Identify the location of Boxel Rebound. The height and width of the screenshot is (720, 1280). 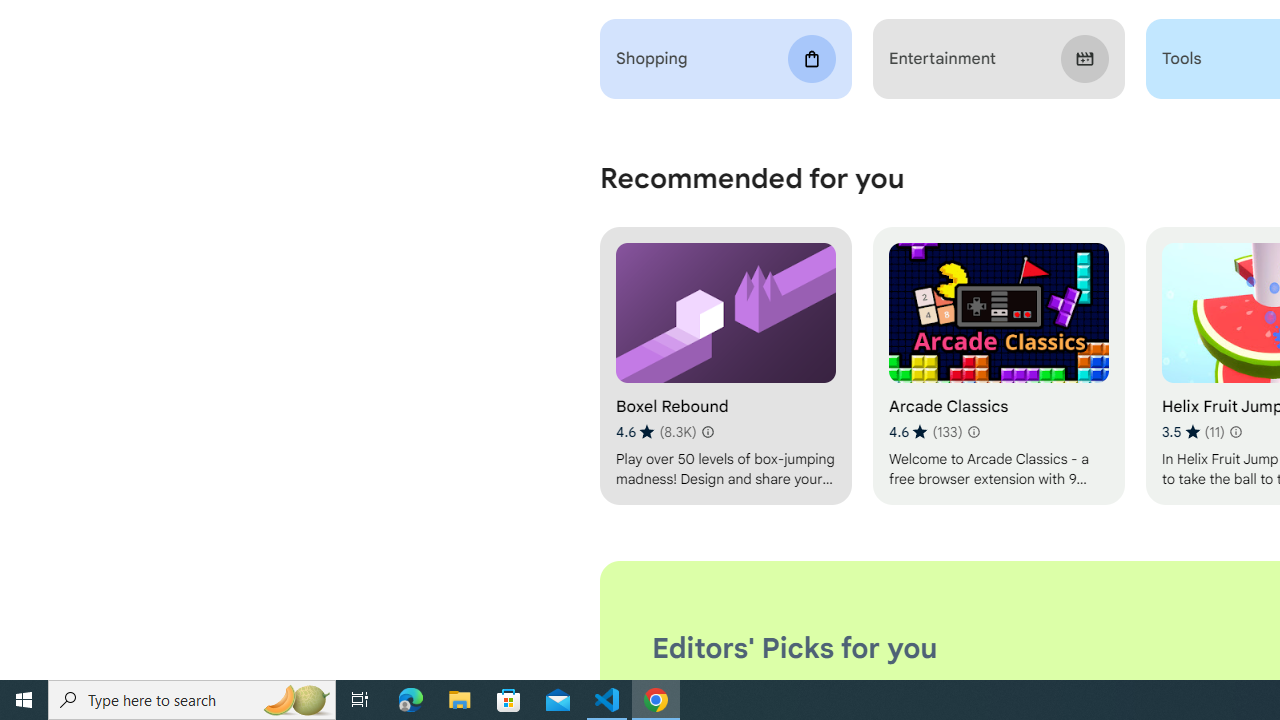
(726, 366).